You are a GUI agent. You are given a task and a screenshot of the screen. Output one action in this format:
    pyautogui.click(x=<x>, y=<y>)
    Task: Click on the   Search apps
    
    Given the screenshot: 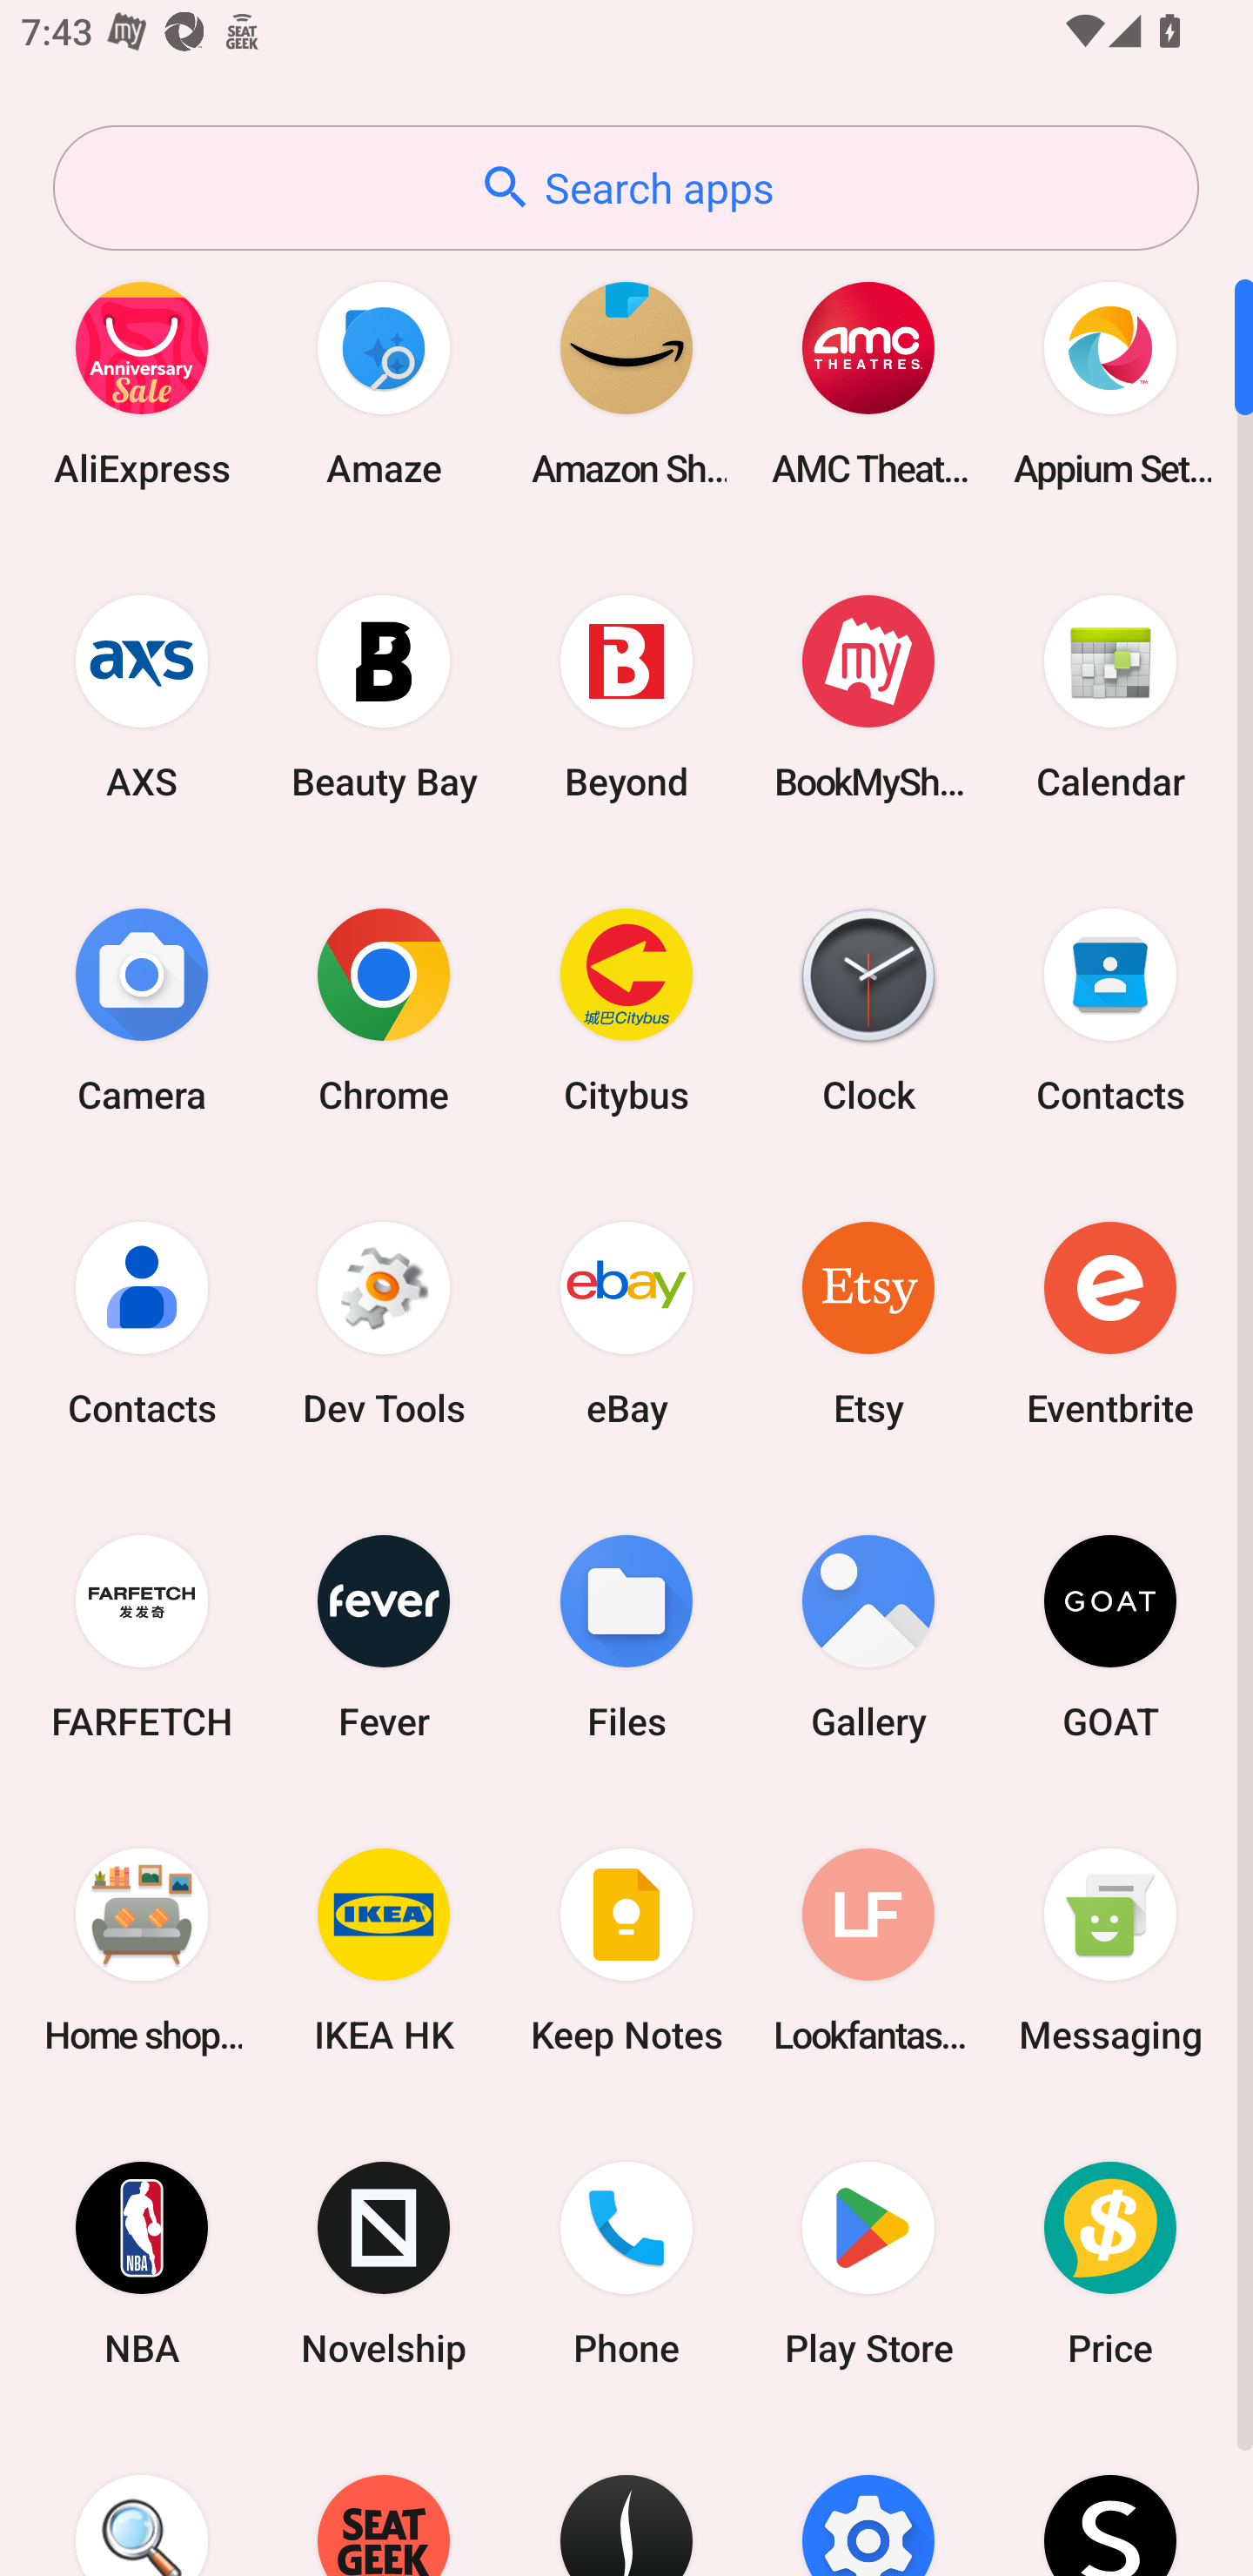 What is the action you would take?
    pyautogui.click(x=626, y=188)
    